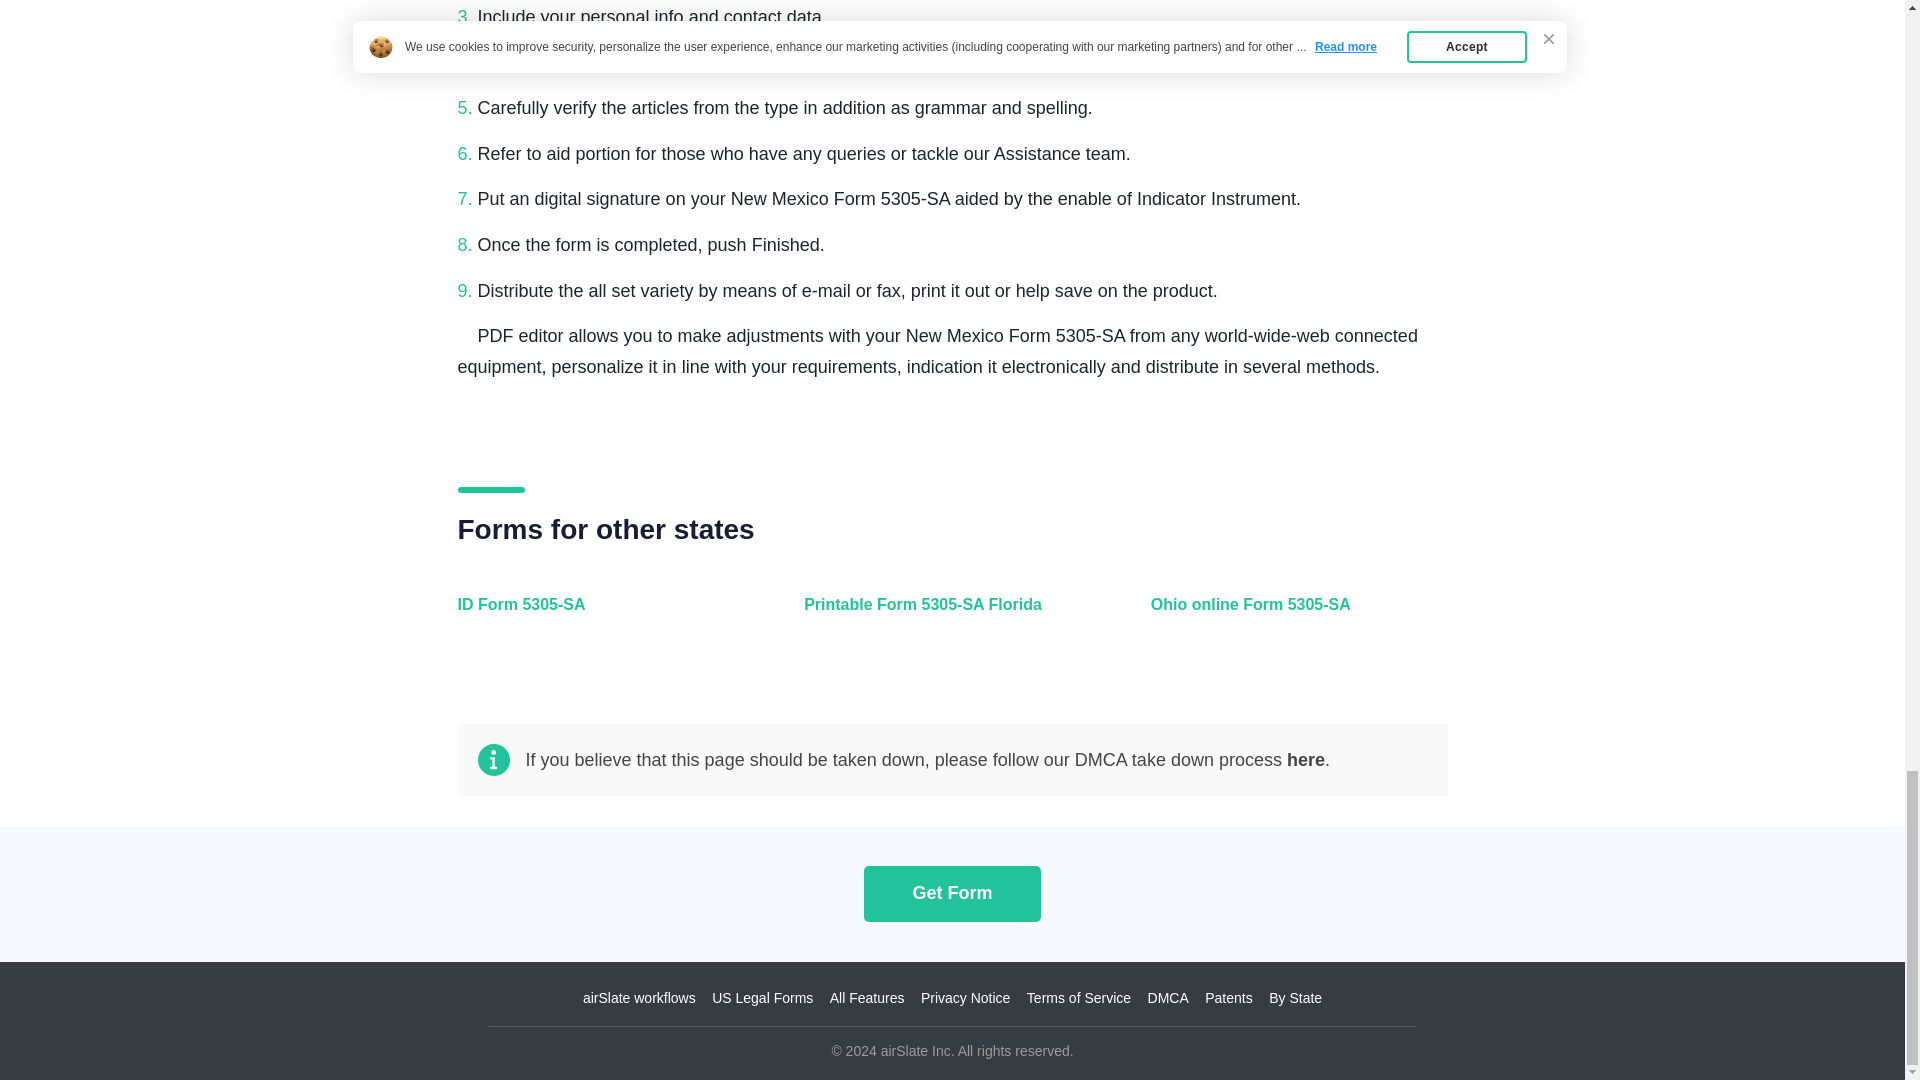 The width and height of the screenshot is (1920, 1080). I want to click on Terms of Service, so click(1078, 998).